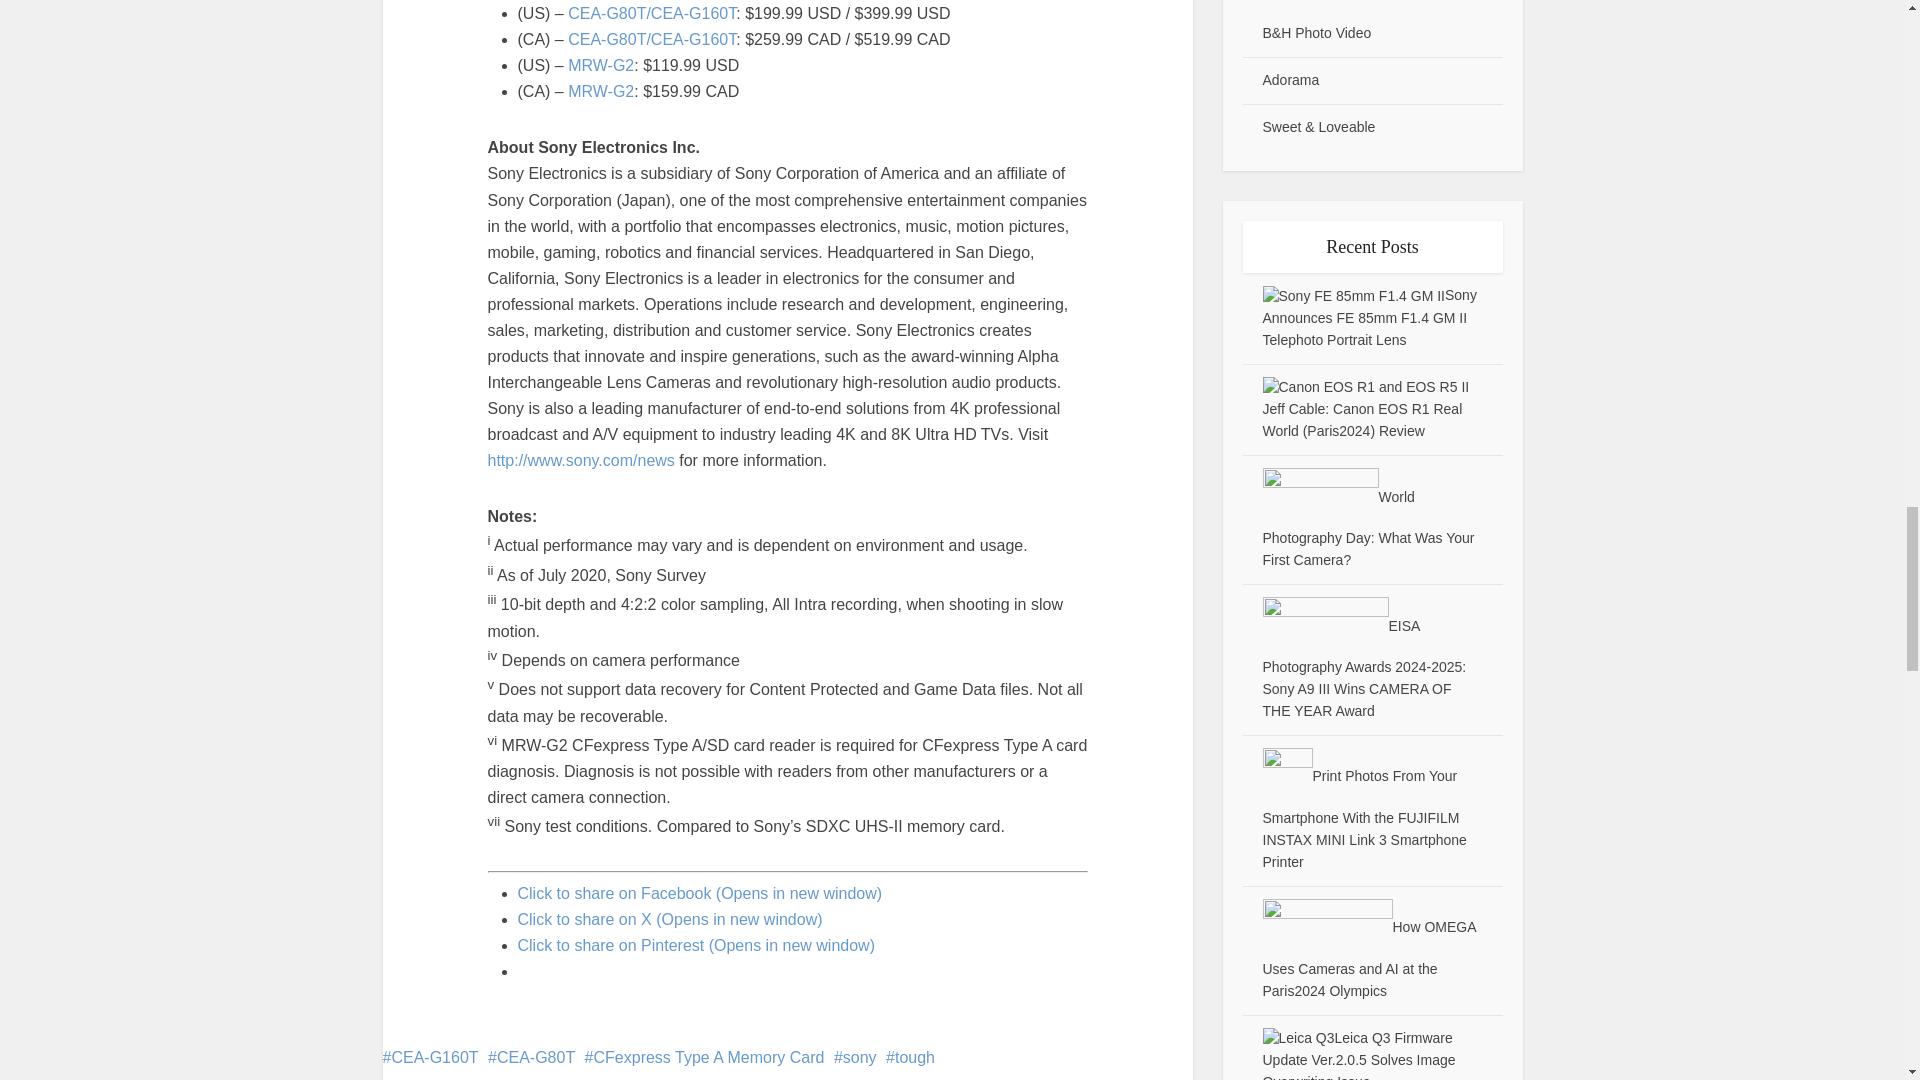 The image size is (1920, 1080). Describe the element at coordinates (600, 66) in the screenshot. I see `MRW-G2` at that location.